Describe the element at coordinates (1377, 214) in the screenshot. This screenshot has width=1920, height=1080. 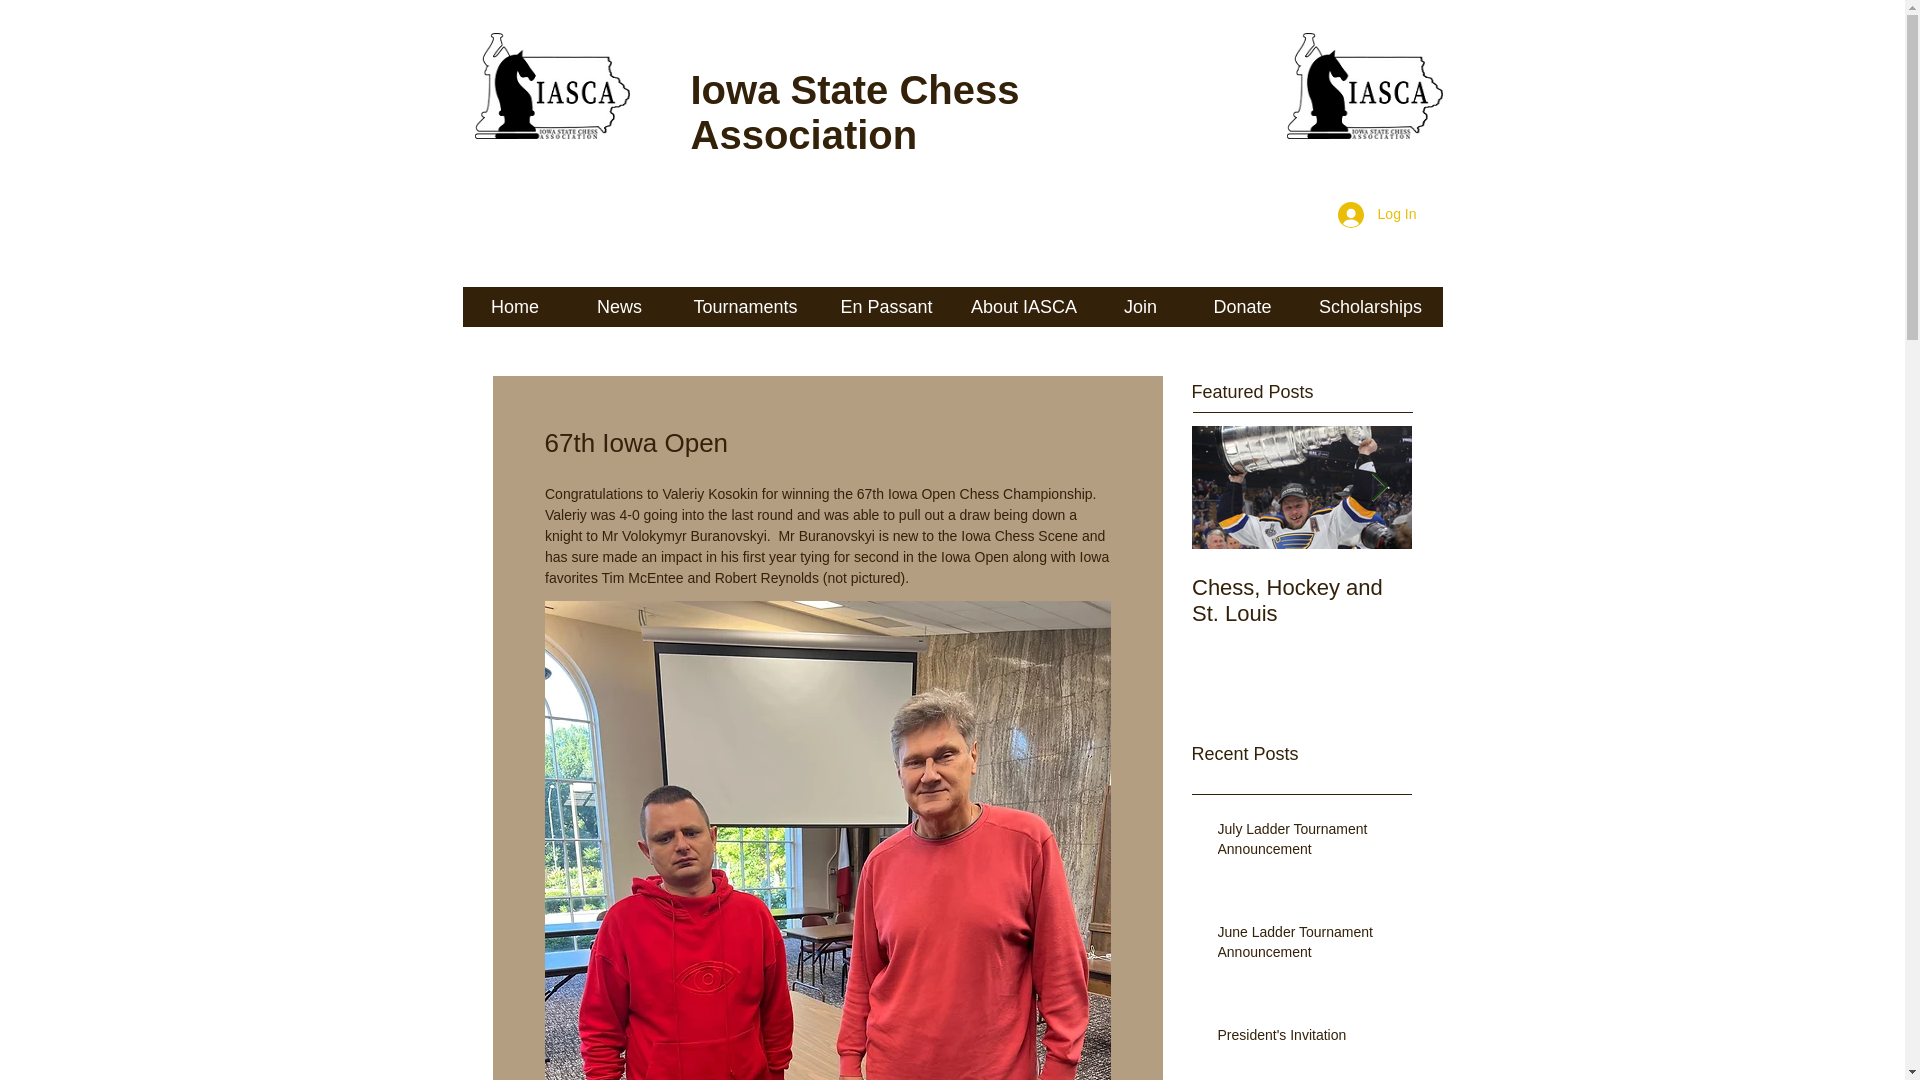
I see `Log In` at that location.